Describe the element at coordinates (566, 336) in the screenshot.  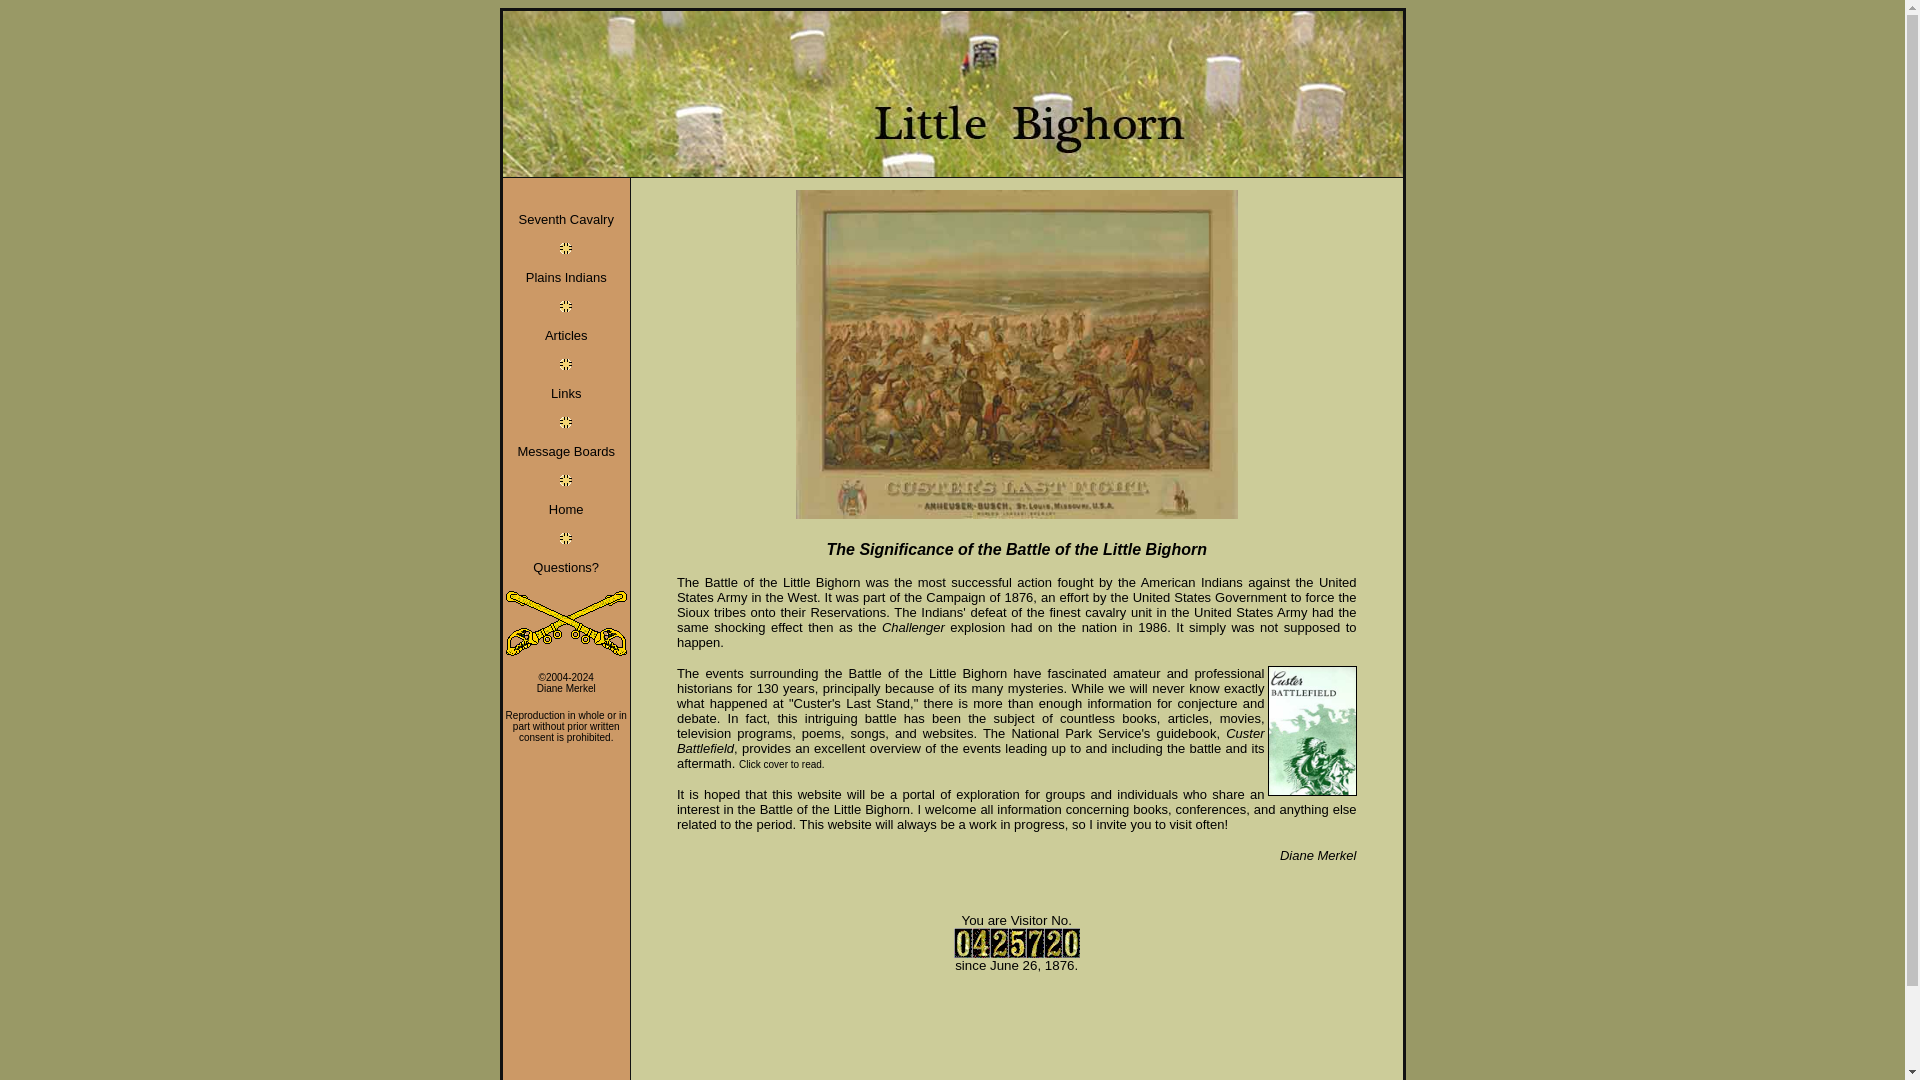
I see `Articles` at that location.